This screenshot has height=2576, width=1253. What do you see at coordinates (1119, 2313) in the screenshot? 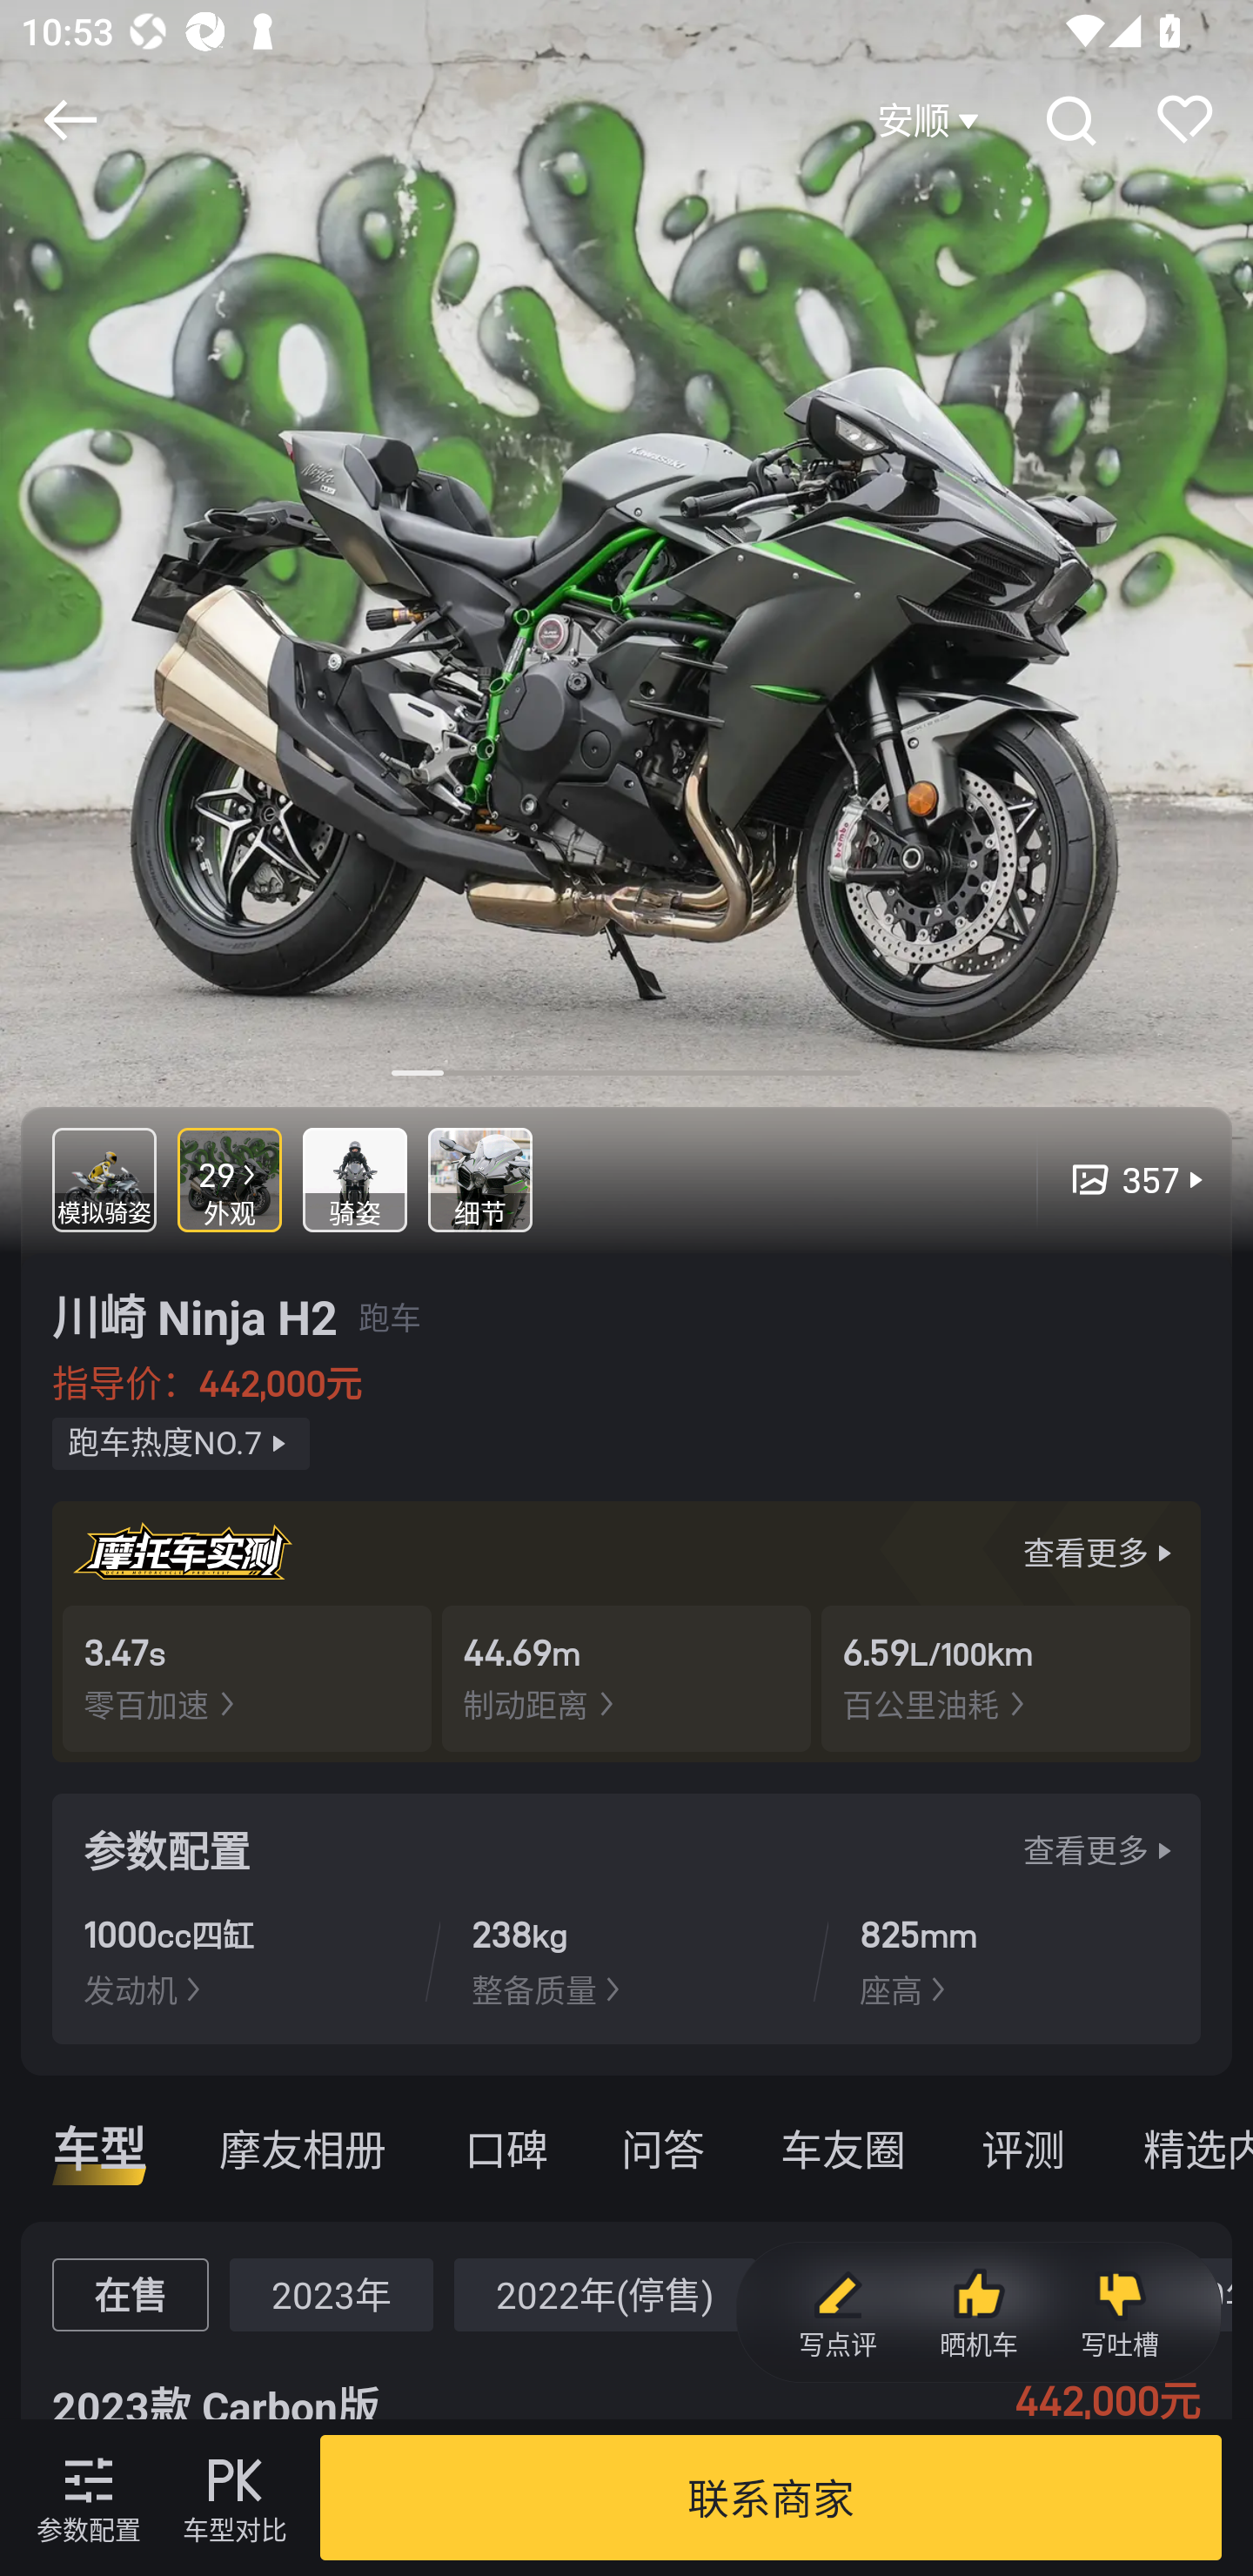
I see `写吐槽` at bounding box center [1119, 2313].